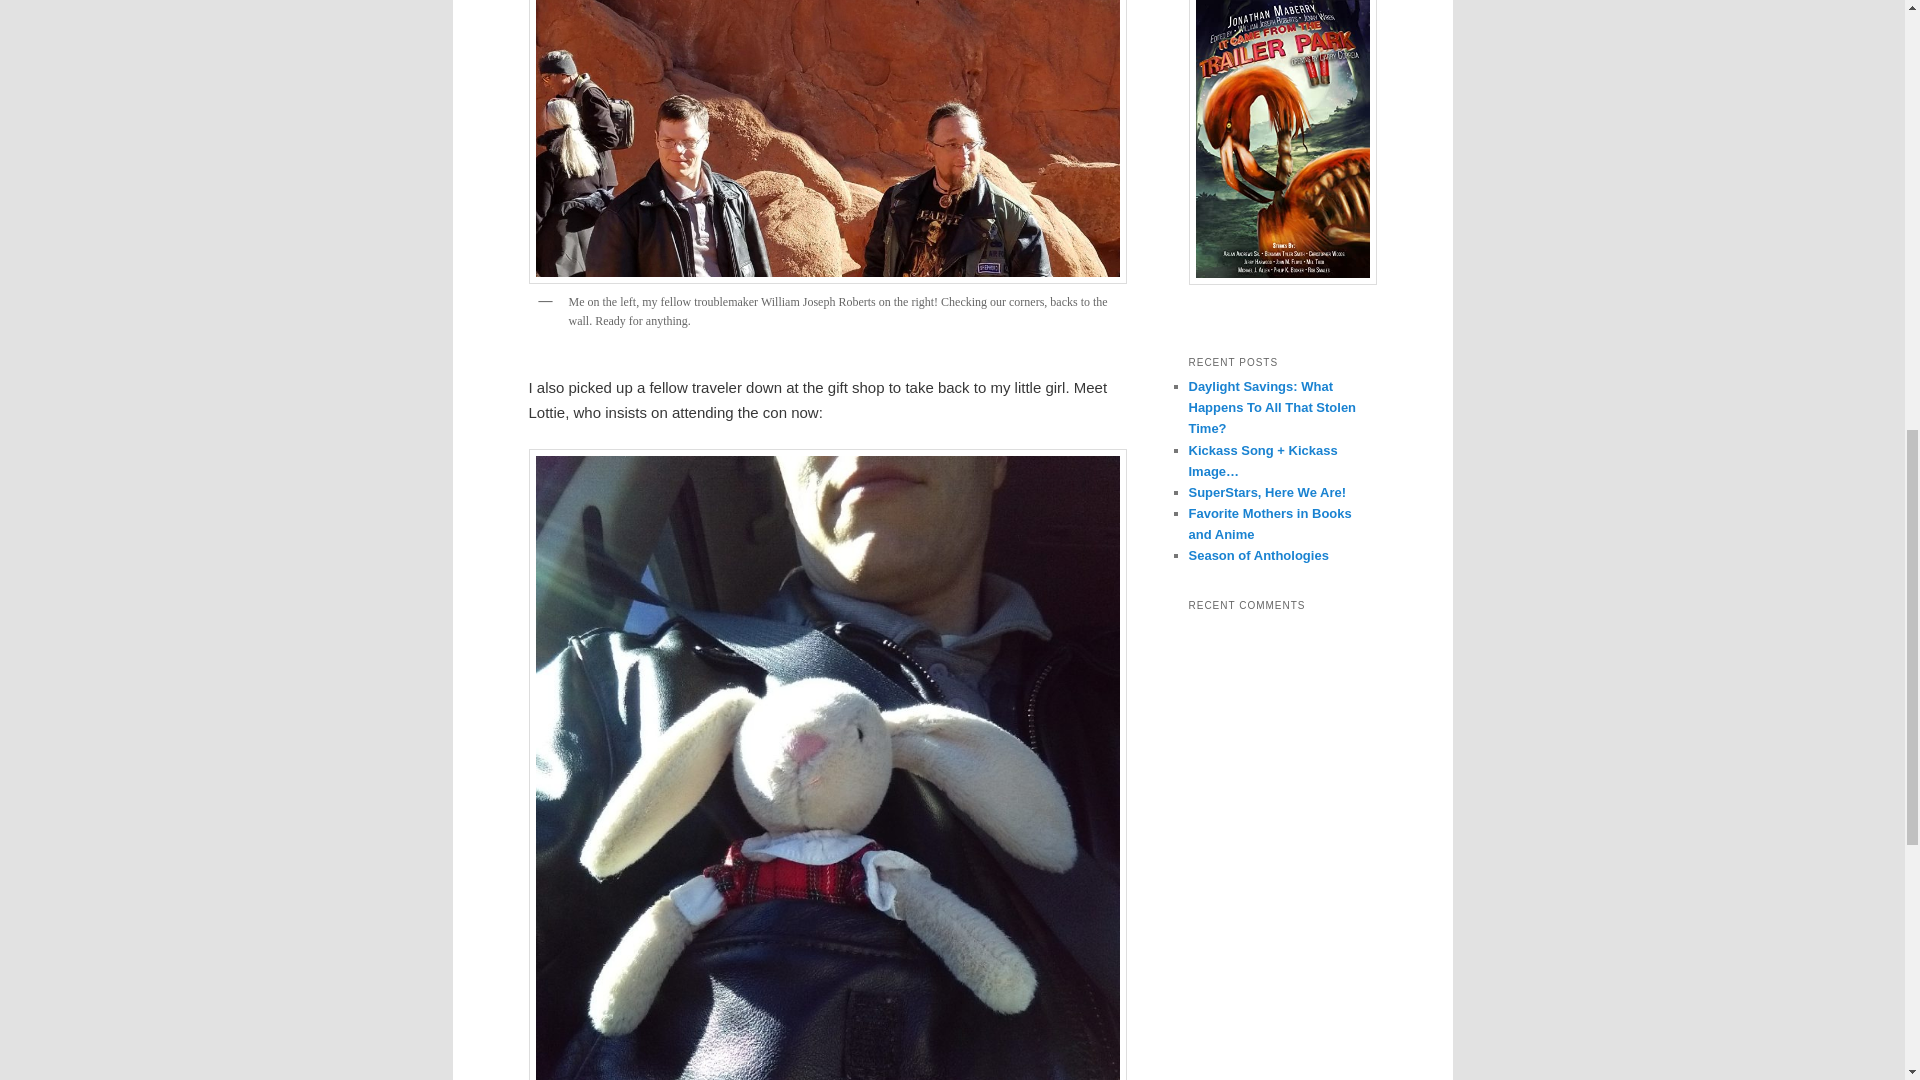  I want to click on Daylight Savings: What Happens To All That Stolen Time?, so click(1272, 408).